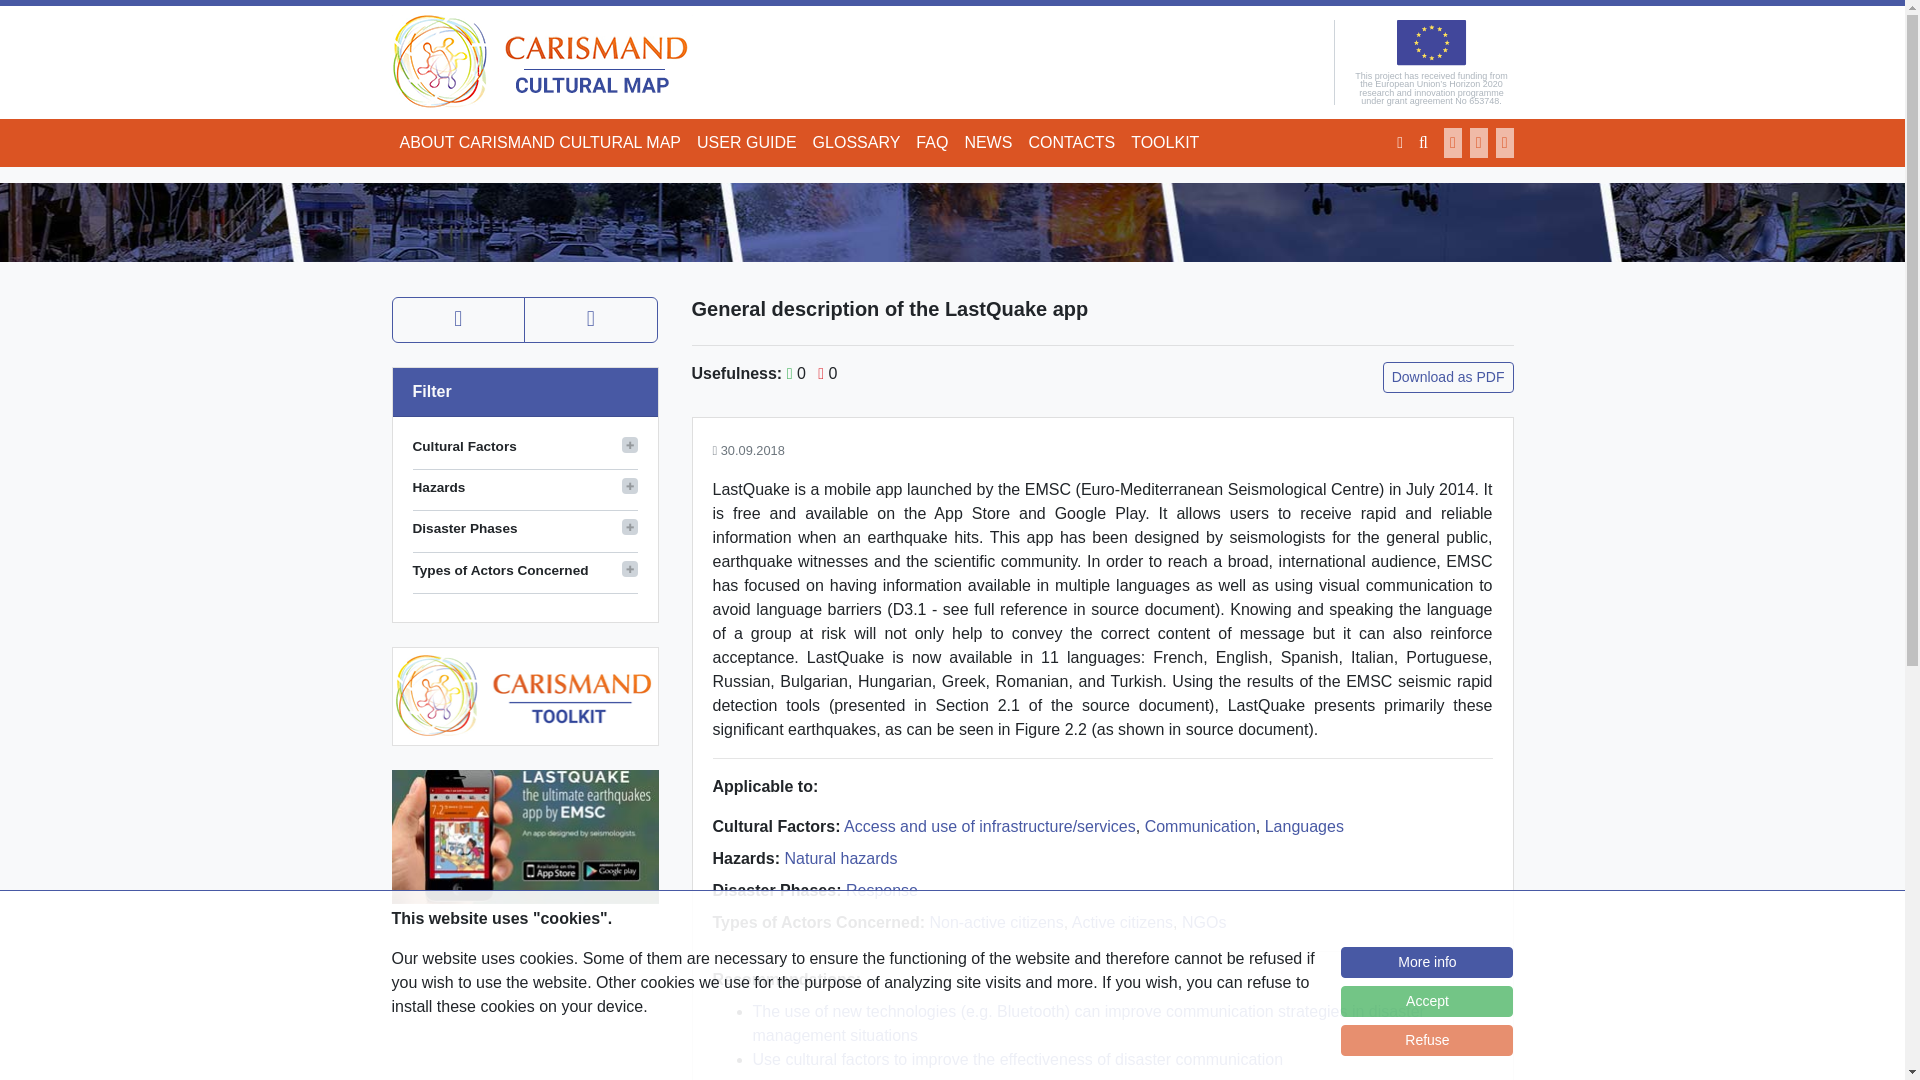  I want to click on CARISMAND Toolkit, so click(524, 695).